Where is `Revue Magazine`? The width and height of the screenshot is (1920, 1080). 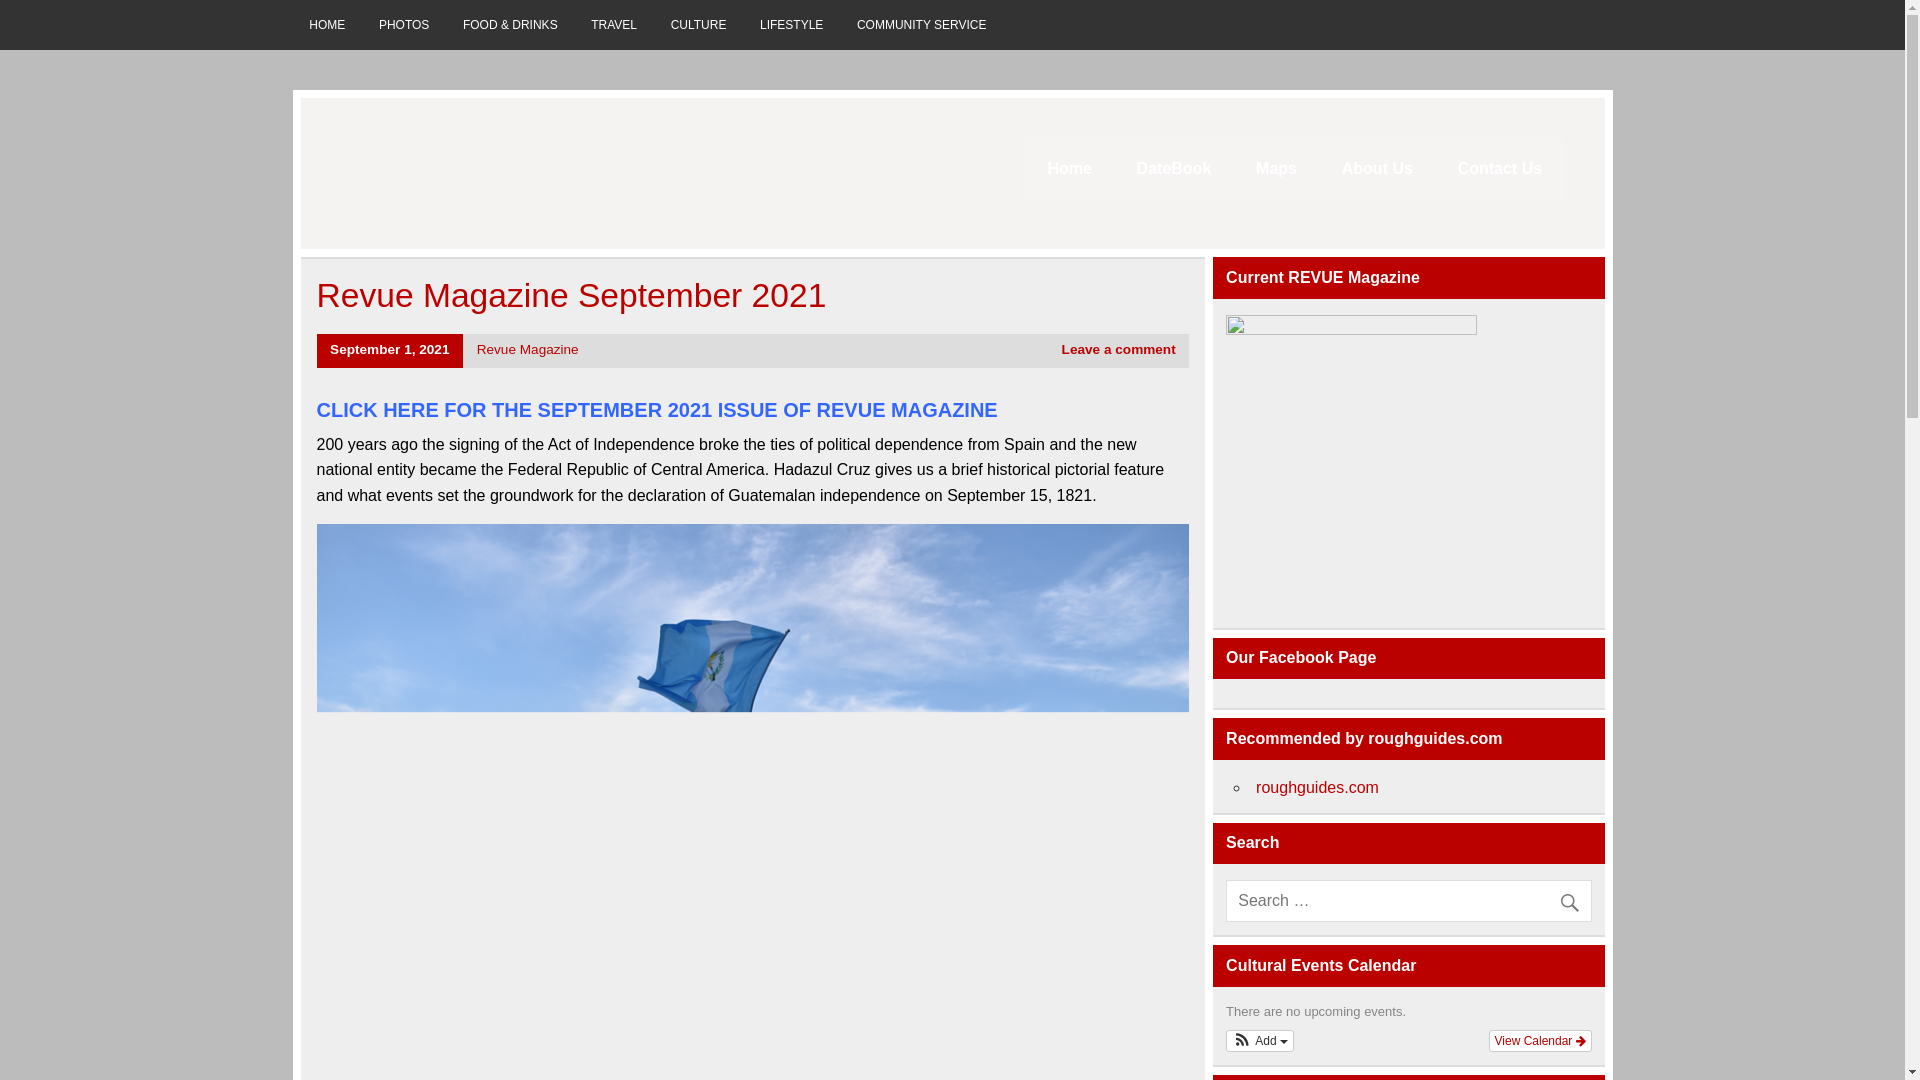
Revue Magazine is located at coordinates (528, 350).